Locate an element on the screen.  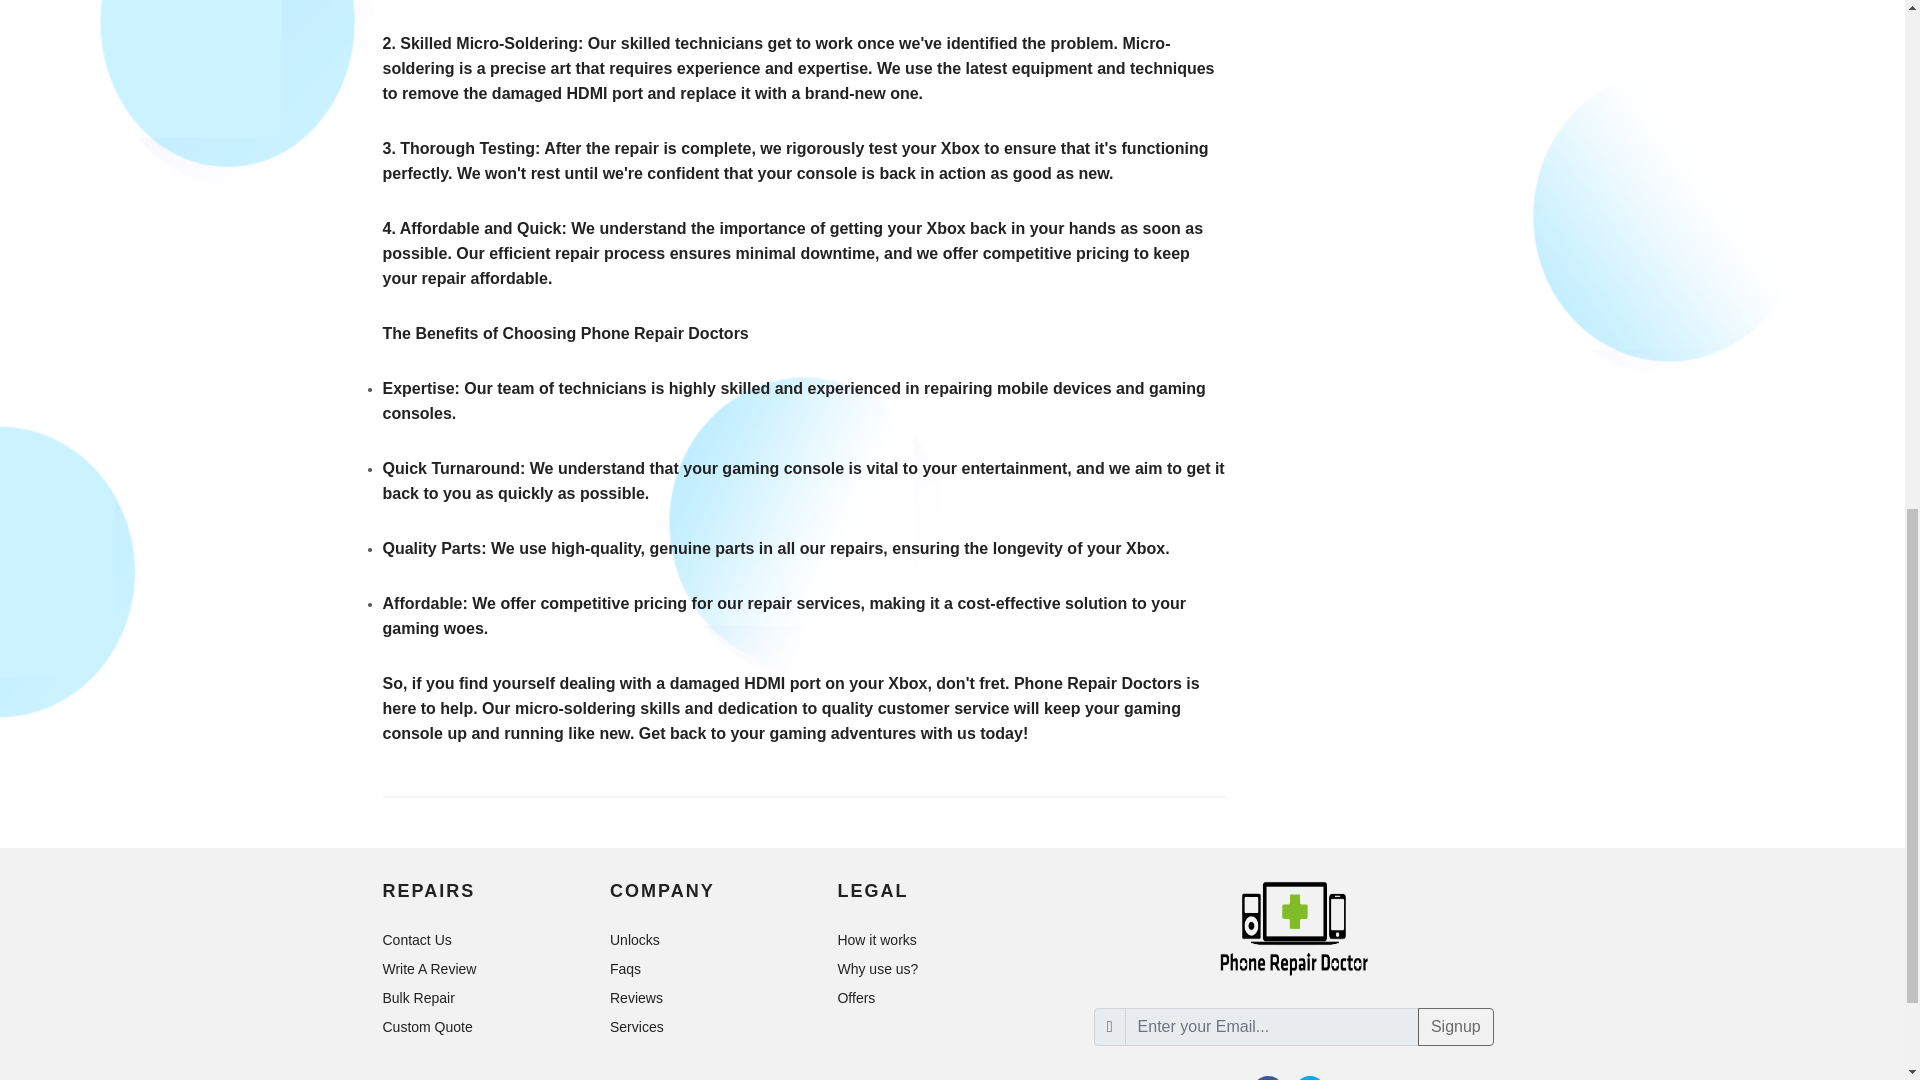
Faqs is located at coordinates (626, 968).